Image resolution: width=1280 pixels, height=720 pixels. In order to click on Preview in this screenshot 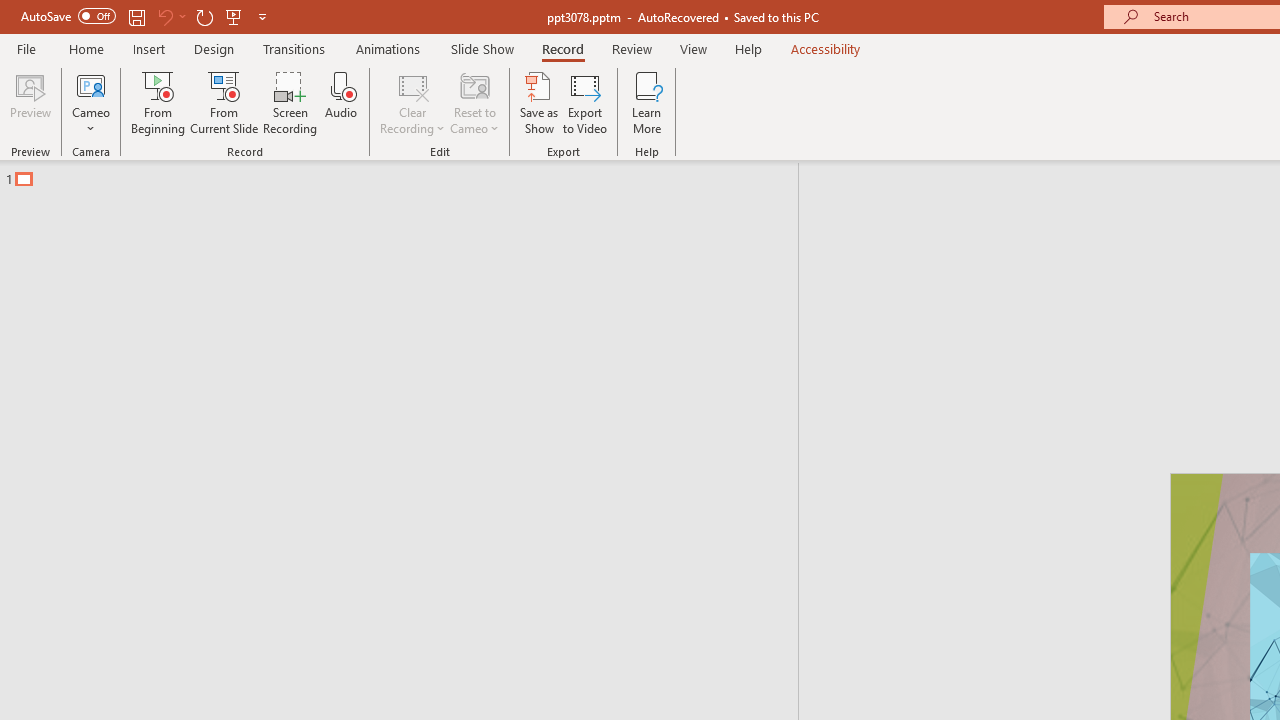, I will do `click(30, 102)`.